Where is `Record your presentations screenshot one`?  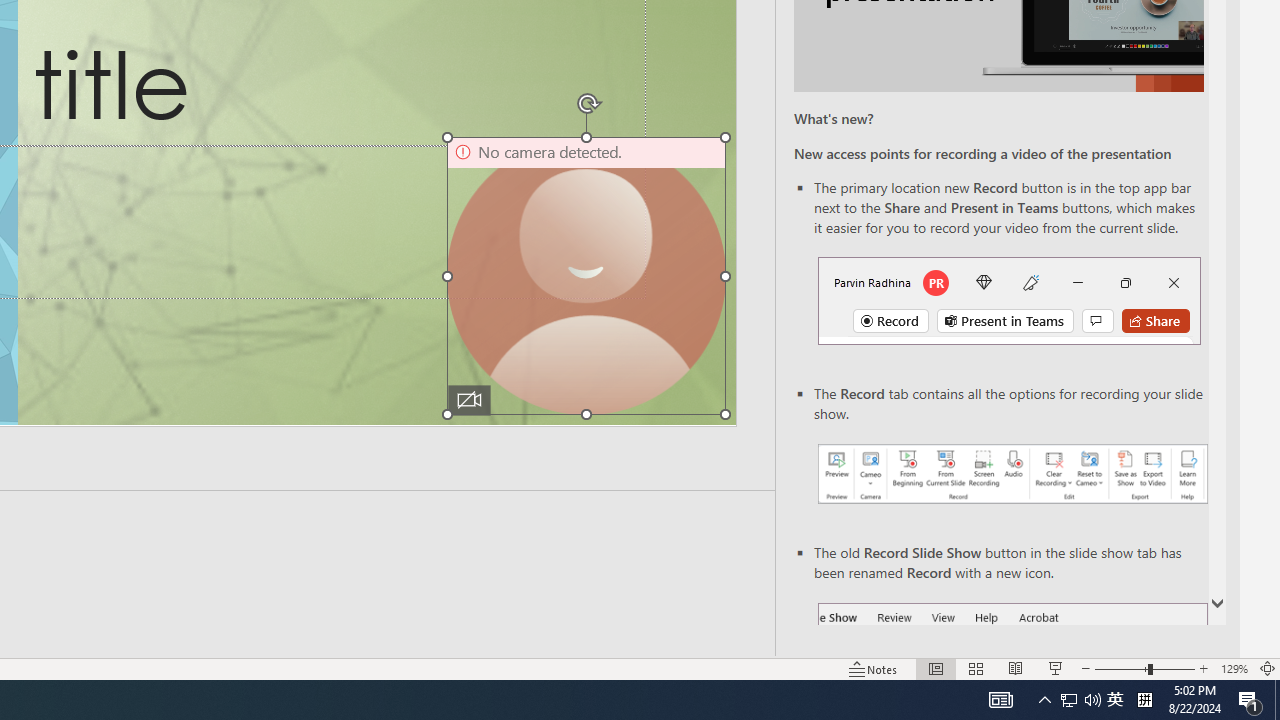 Record your presentations screenshot one is located at coordinates (1012, 474).